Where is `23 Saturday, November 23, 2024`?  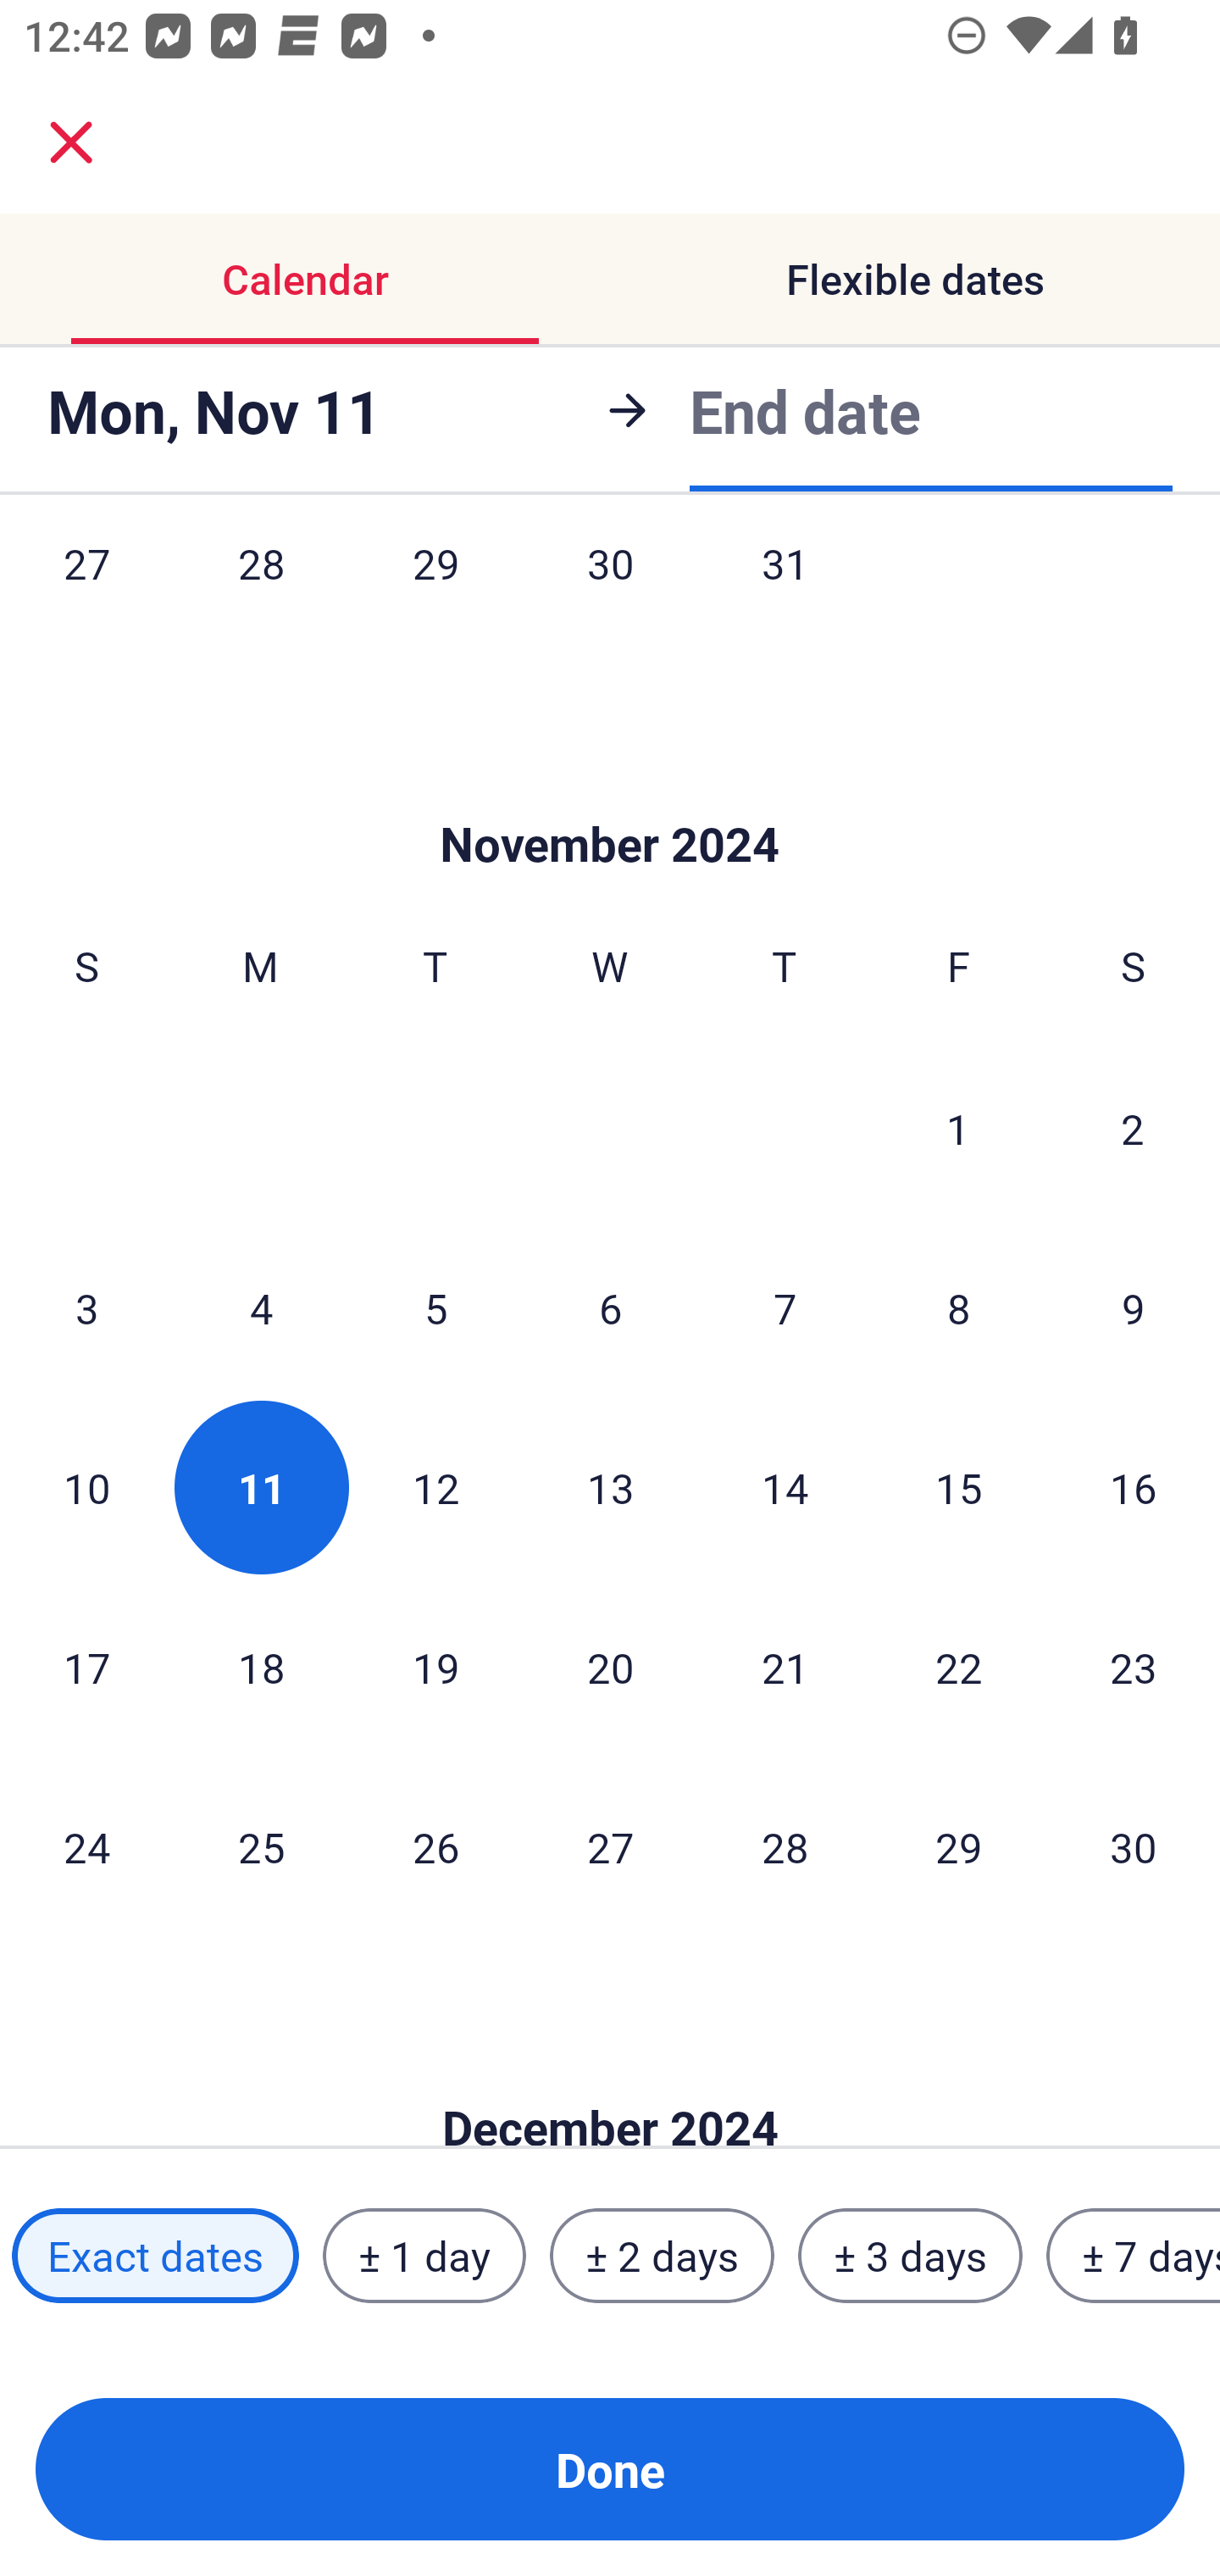 23 Saturday, November 23, 2024 is located at coordinates (1134, 1666).